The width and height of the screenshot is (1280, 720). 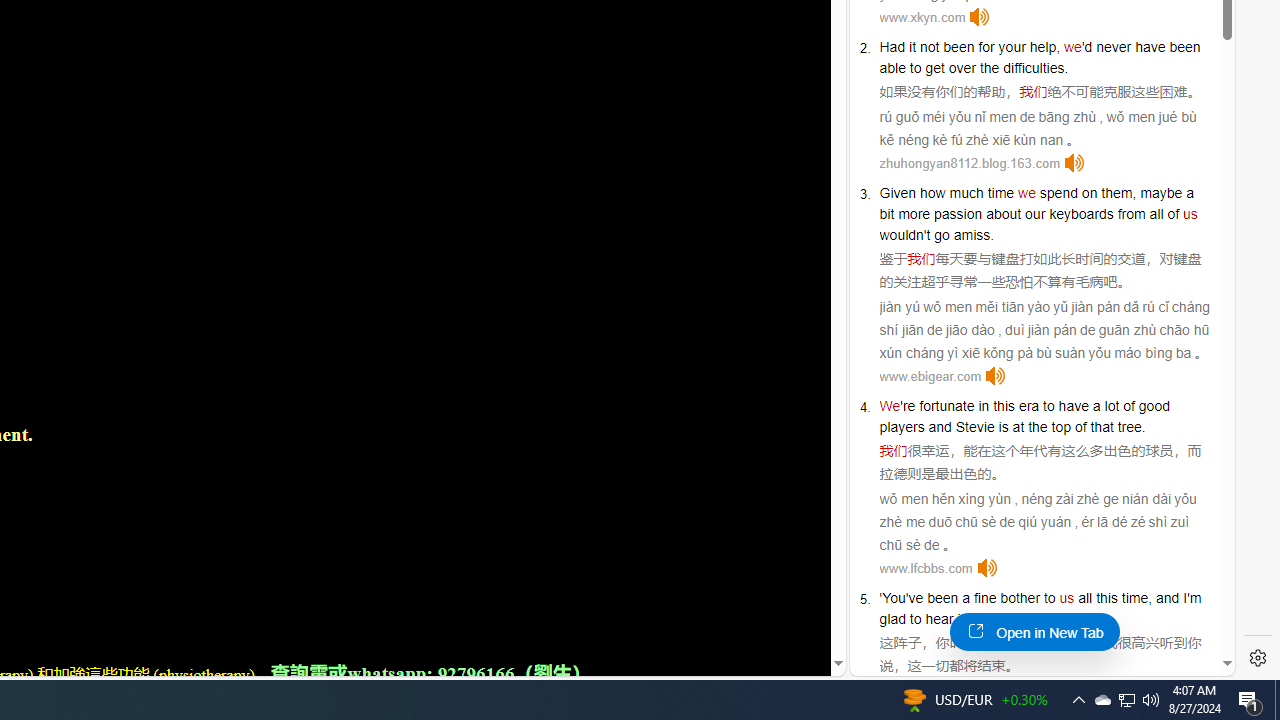 I want to click on hear, so click(x=939, y=619).